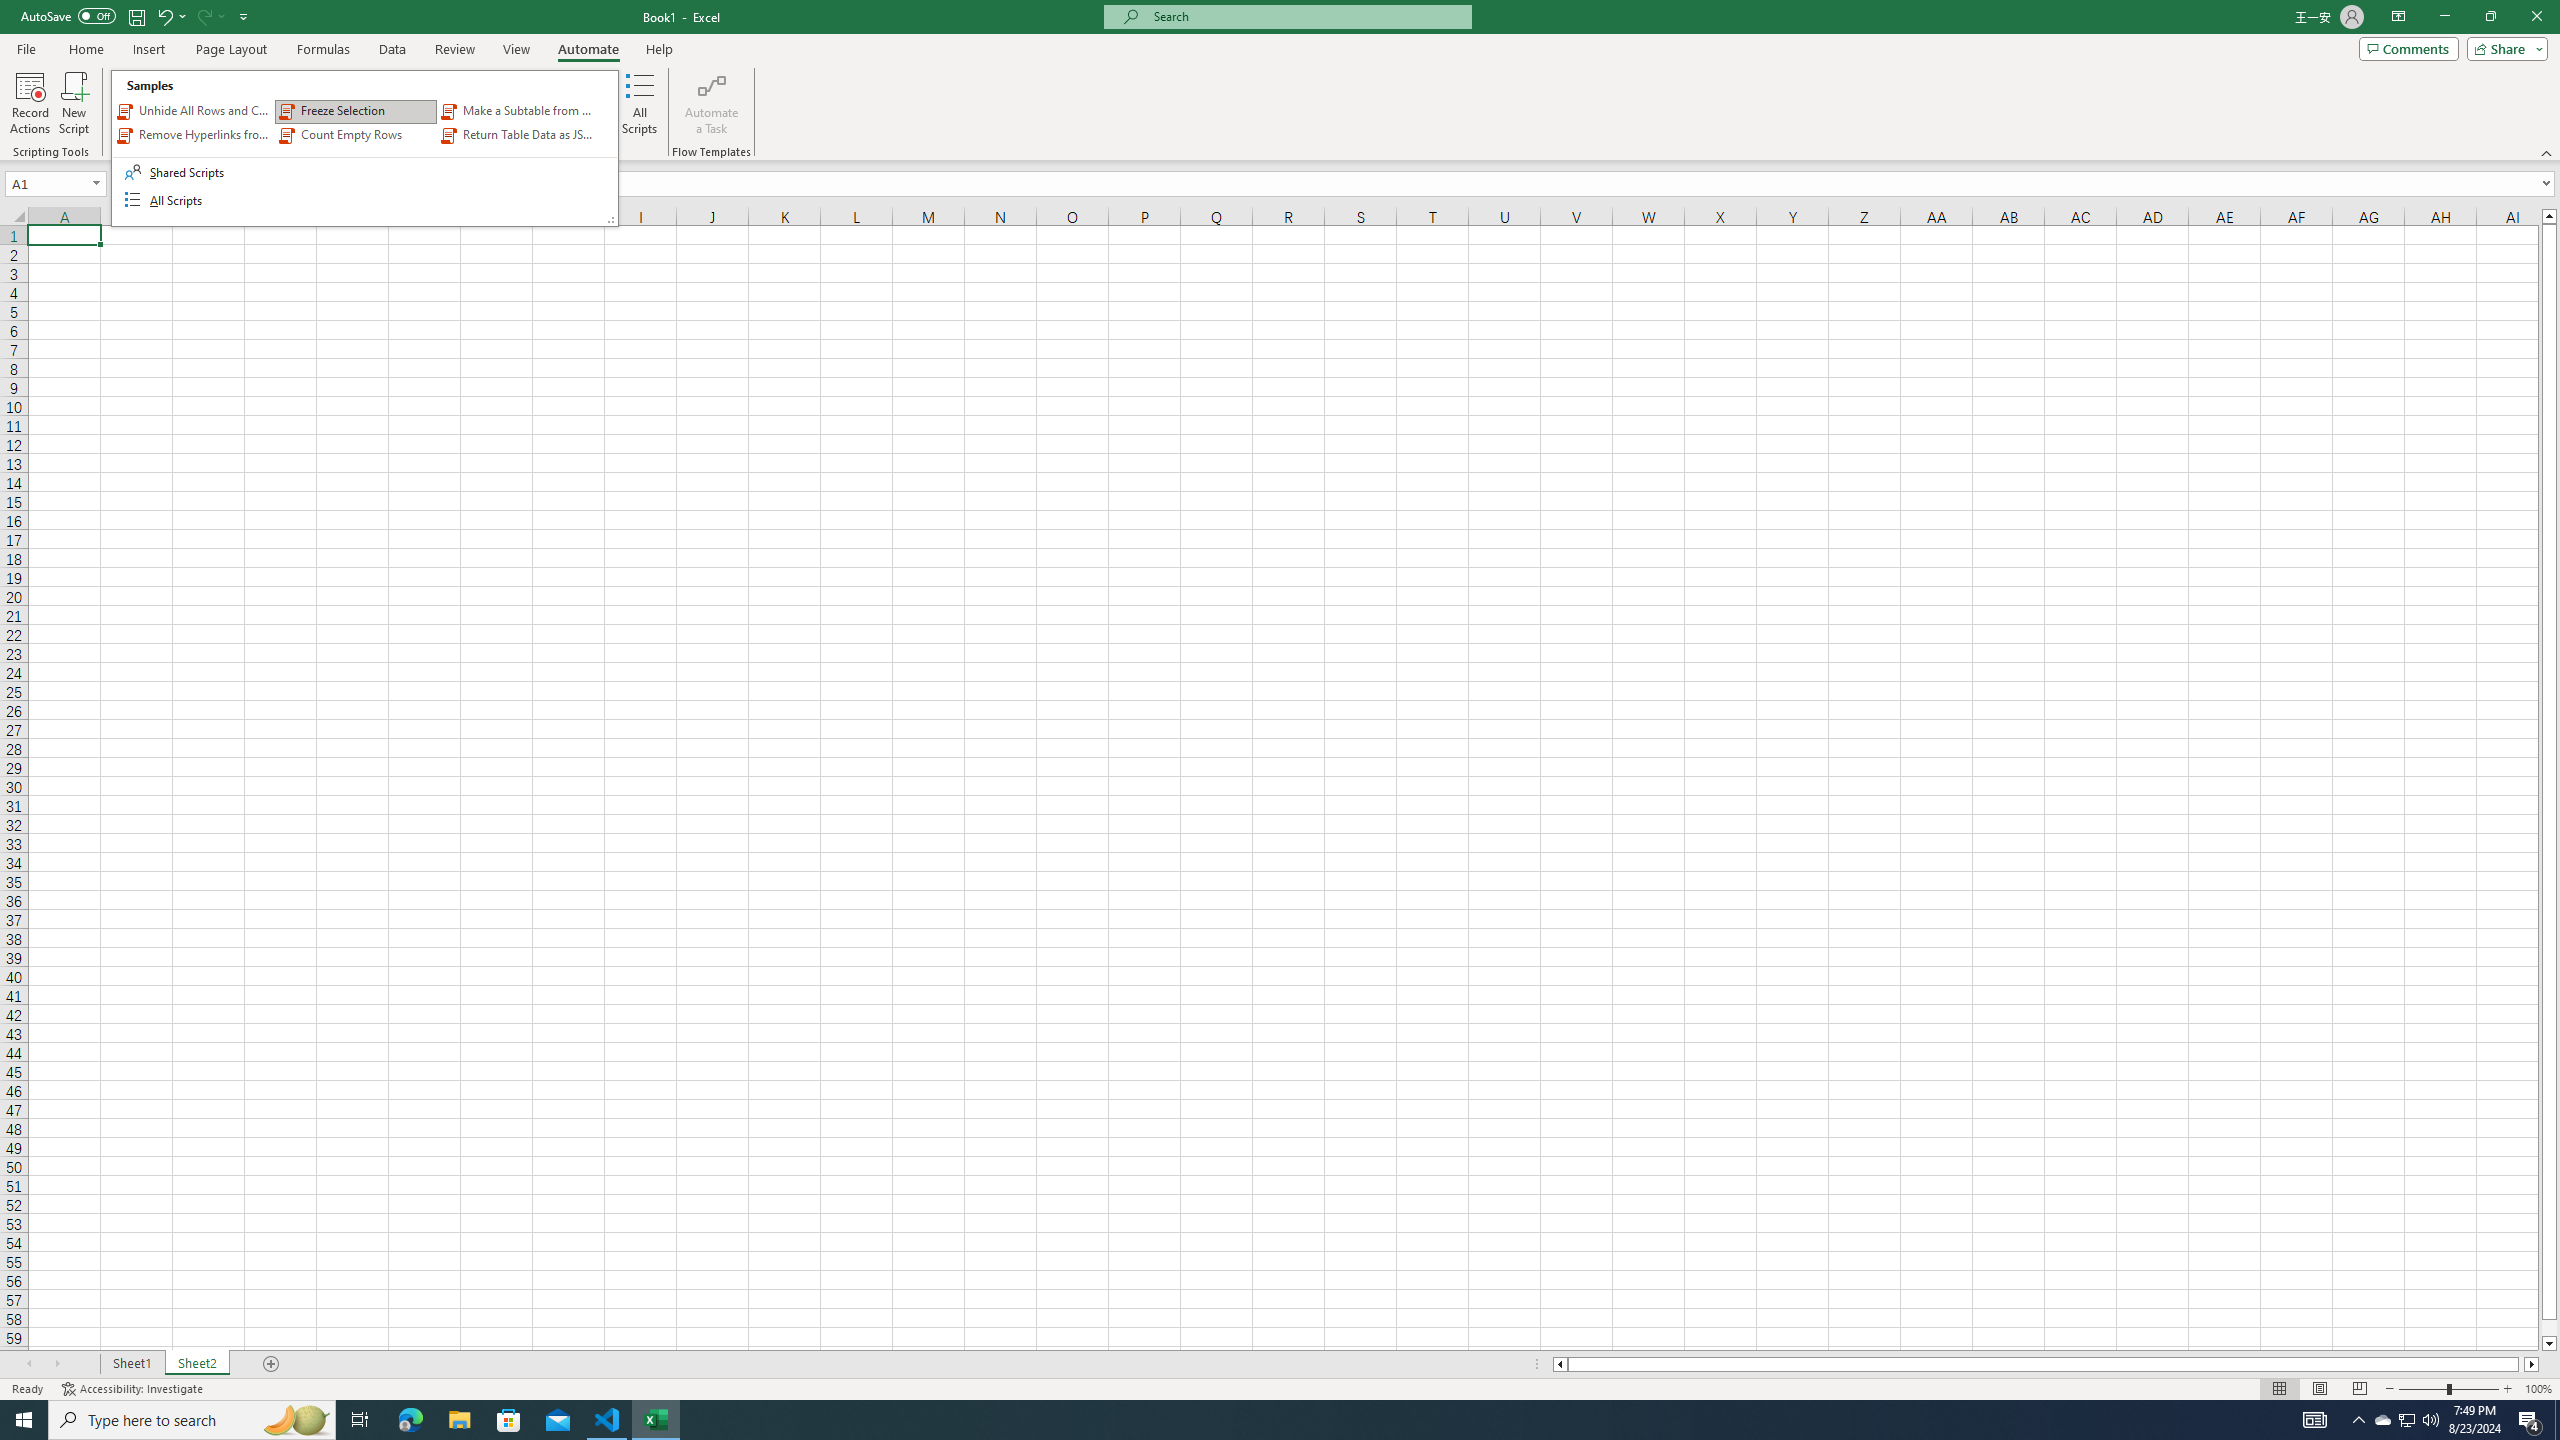 The height and width of the screenshot is (1440, 2560). What do you see at coordinates (30, 103) in the screenshot?
I see `Record Actions` at bounding box center [30, 103].